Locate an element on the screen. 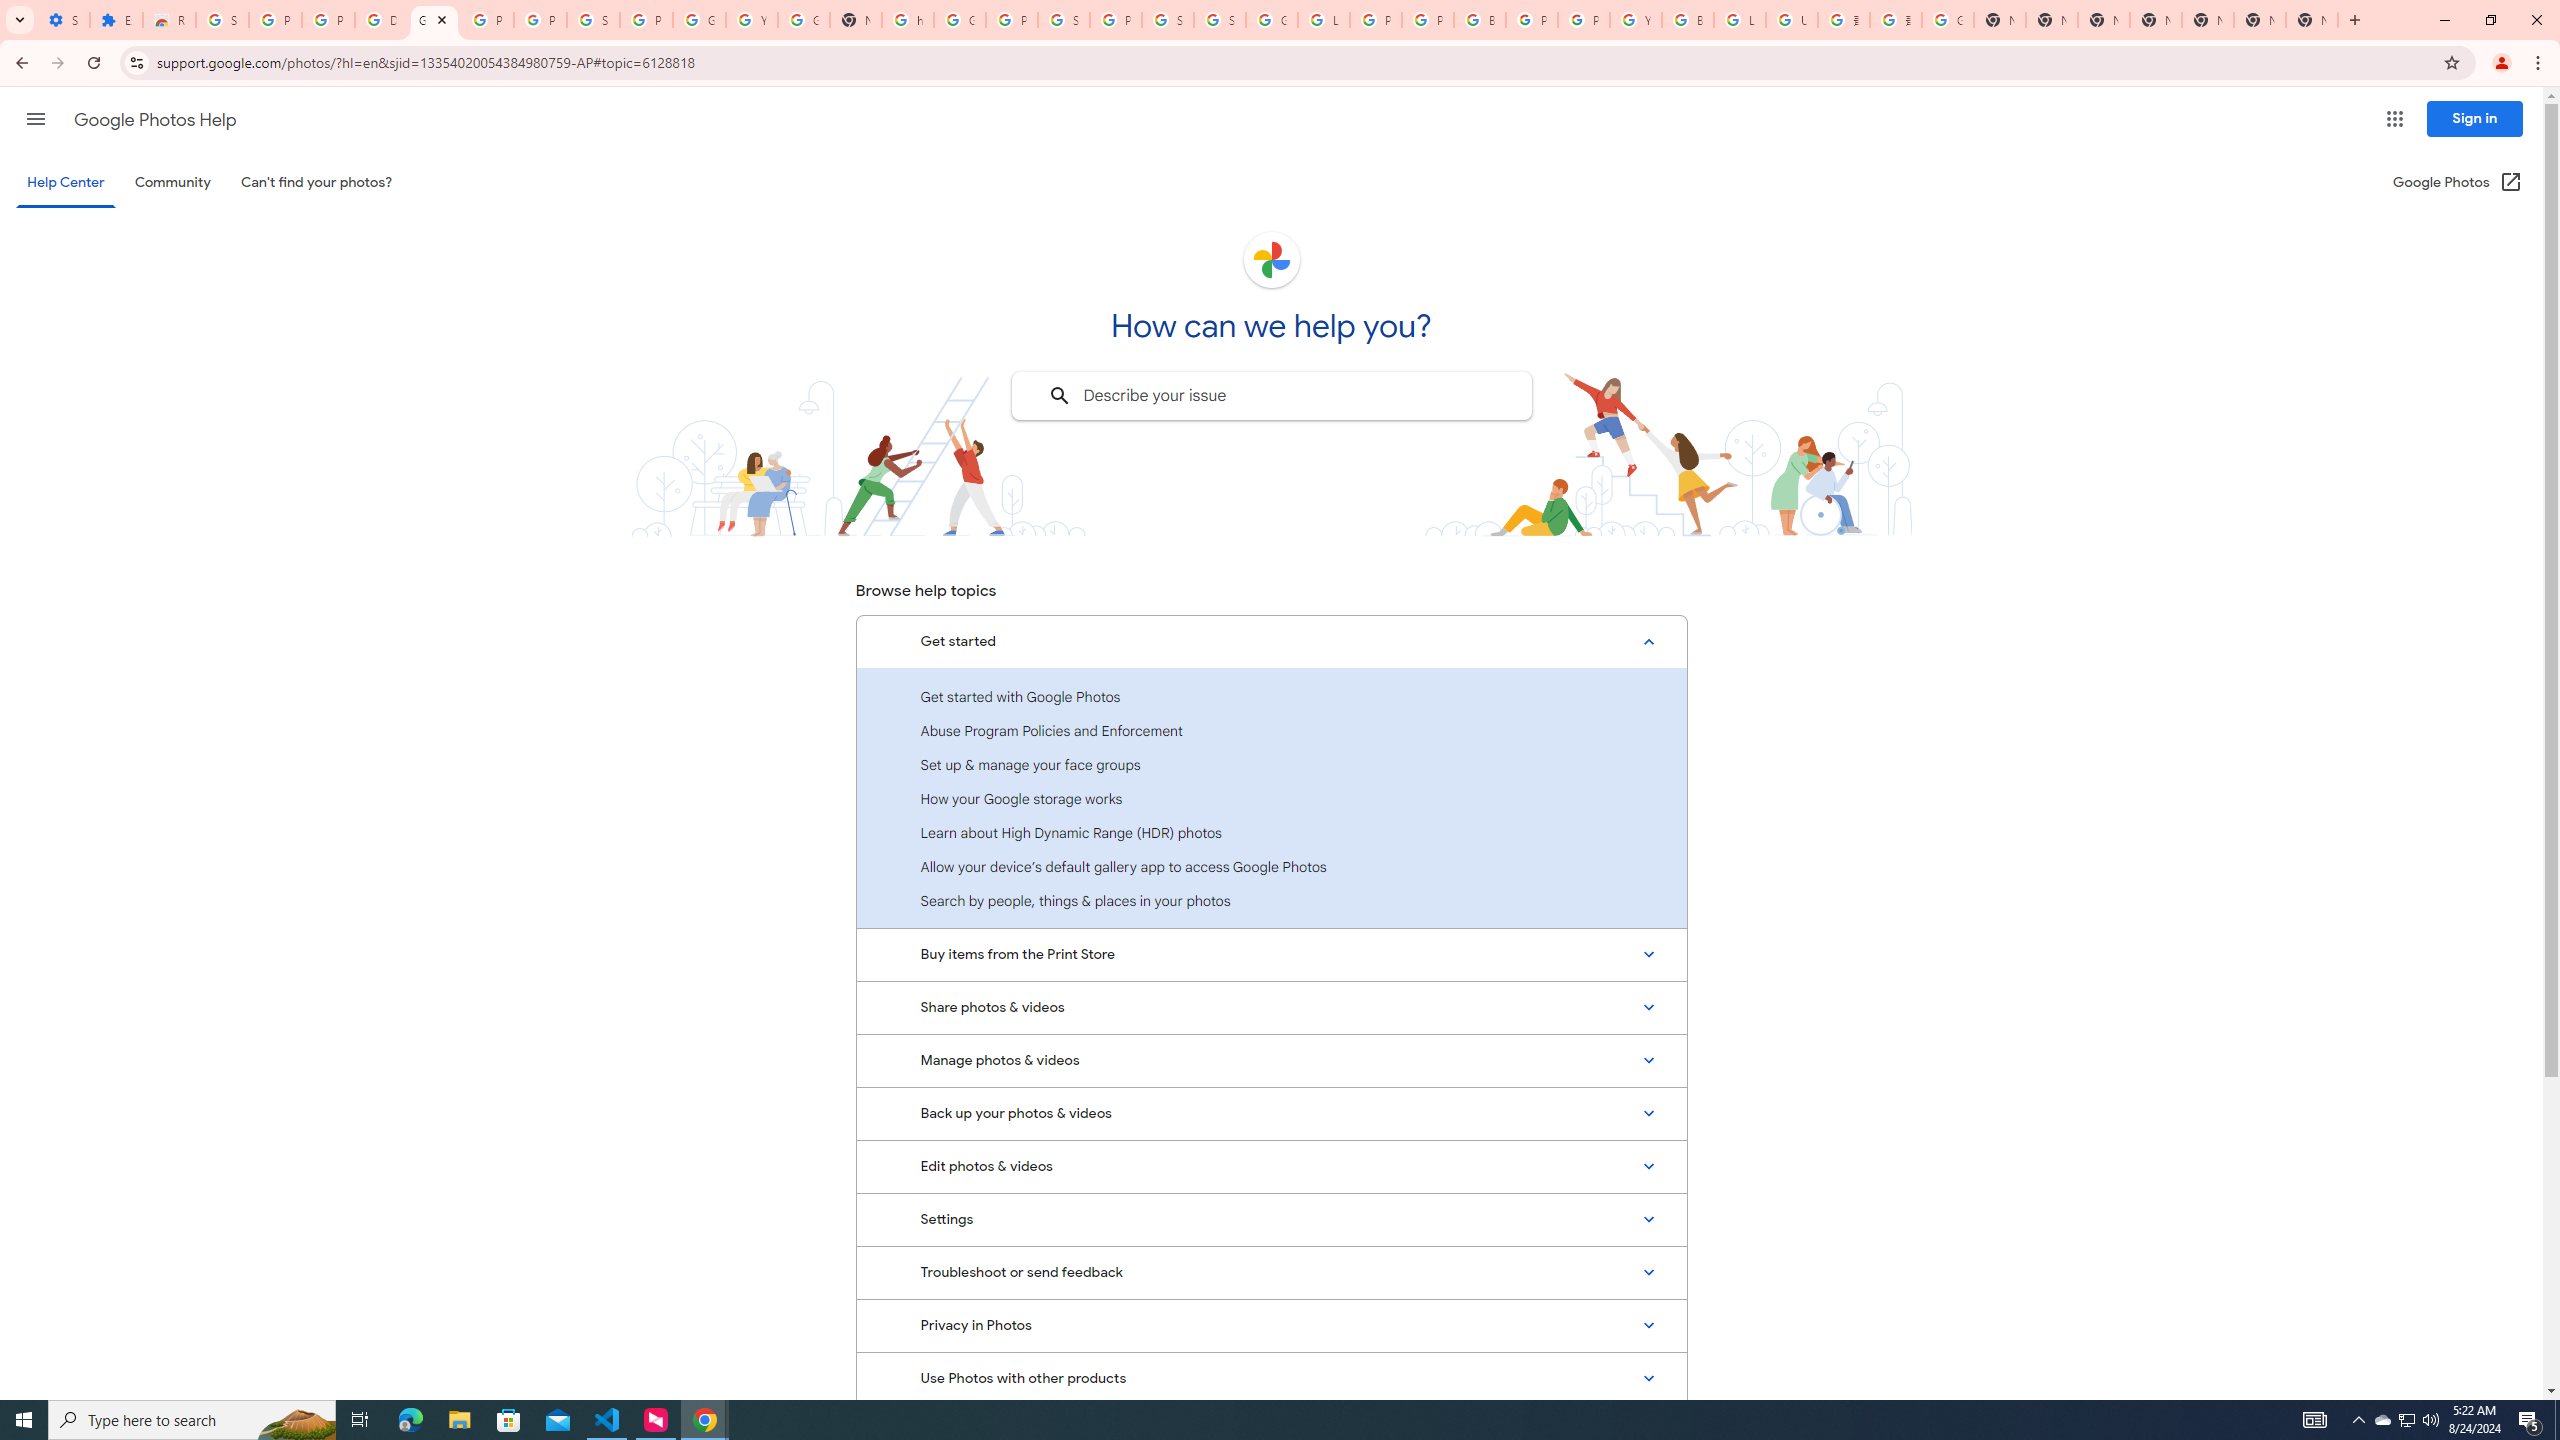 Image resolution: width=2560 pixels, height=1440 pixels. Extensions is located at coordinates (116, 20).